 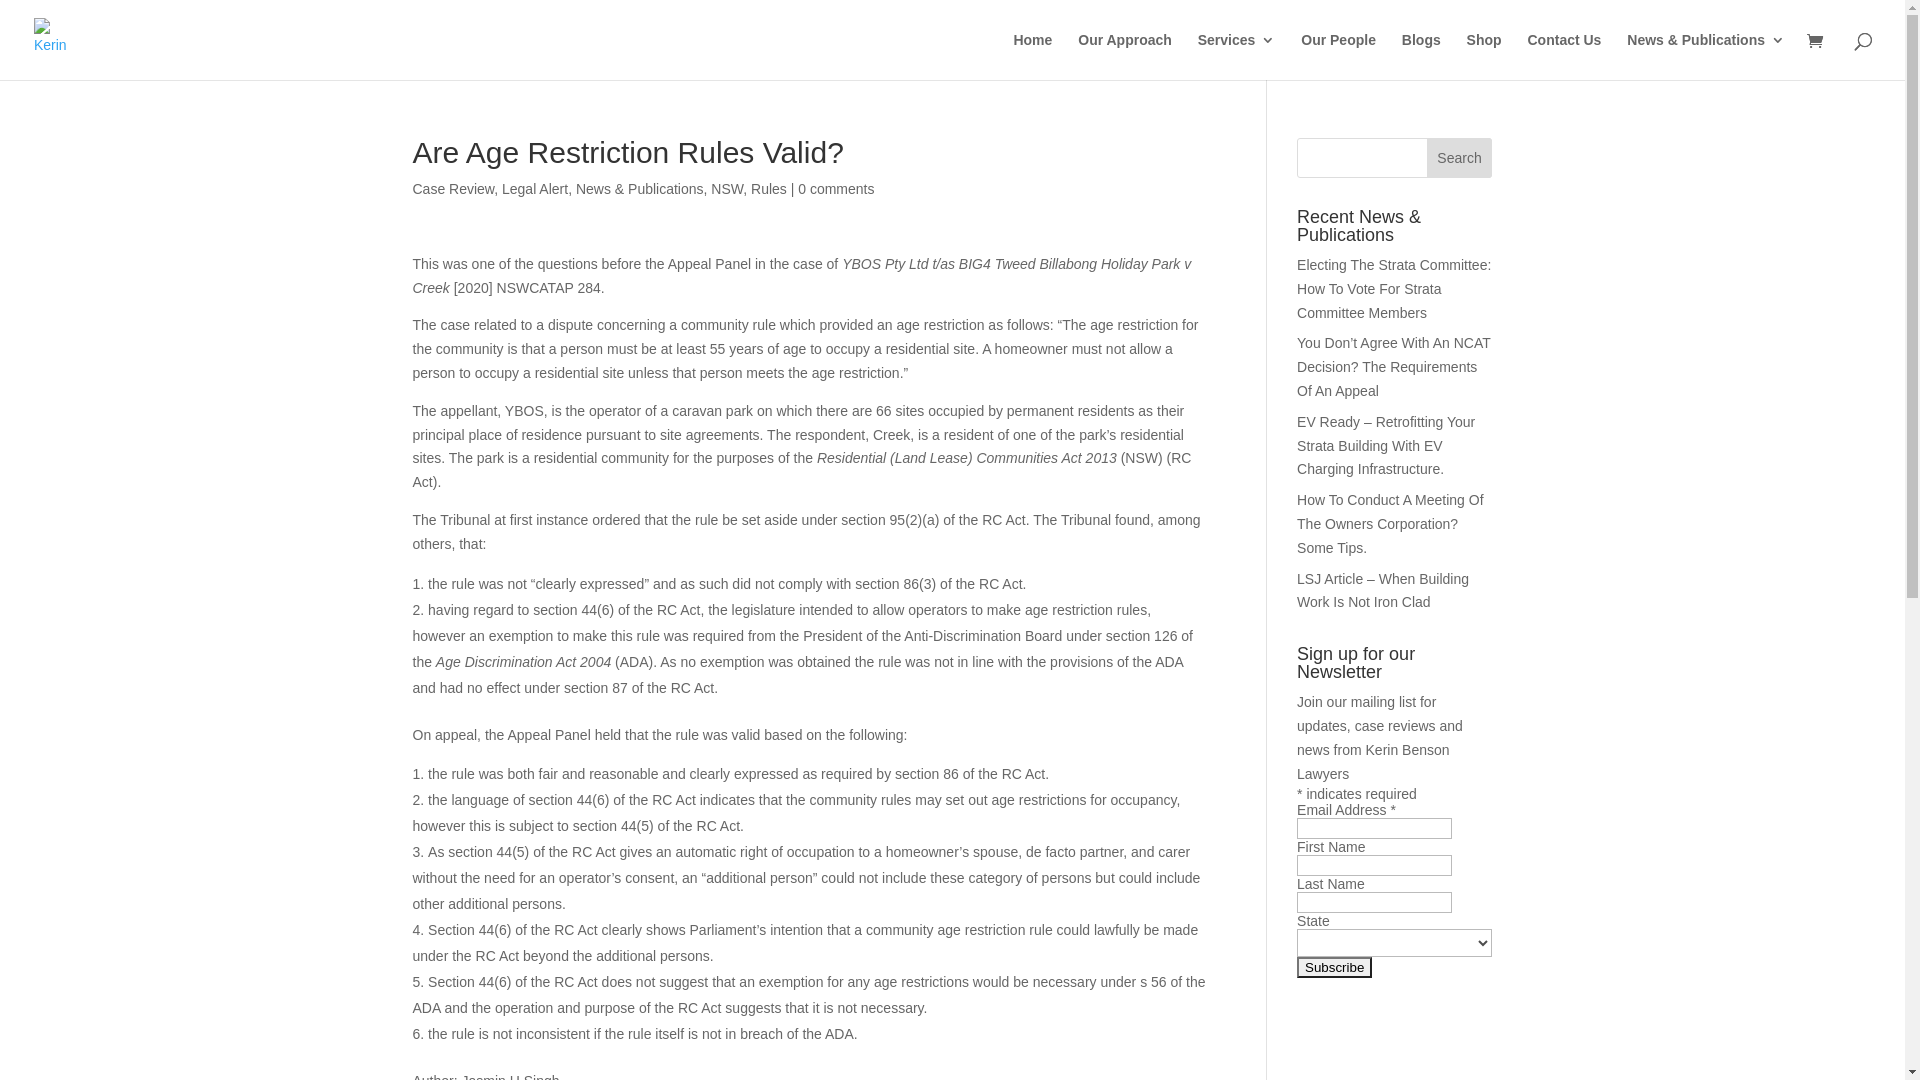 I want to click on Home, so click(x=1032, y=56).